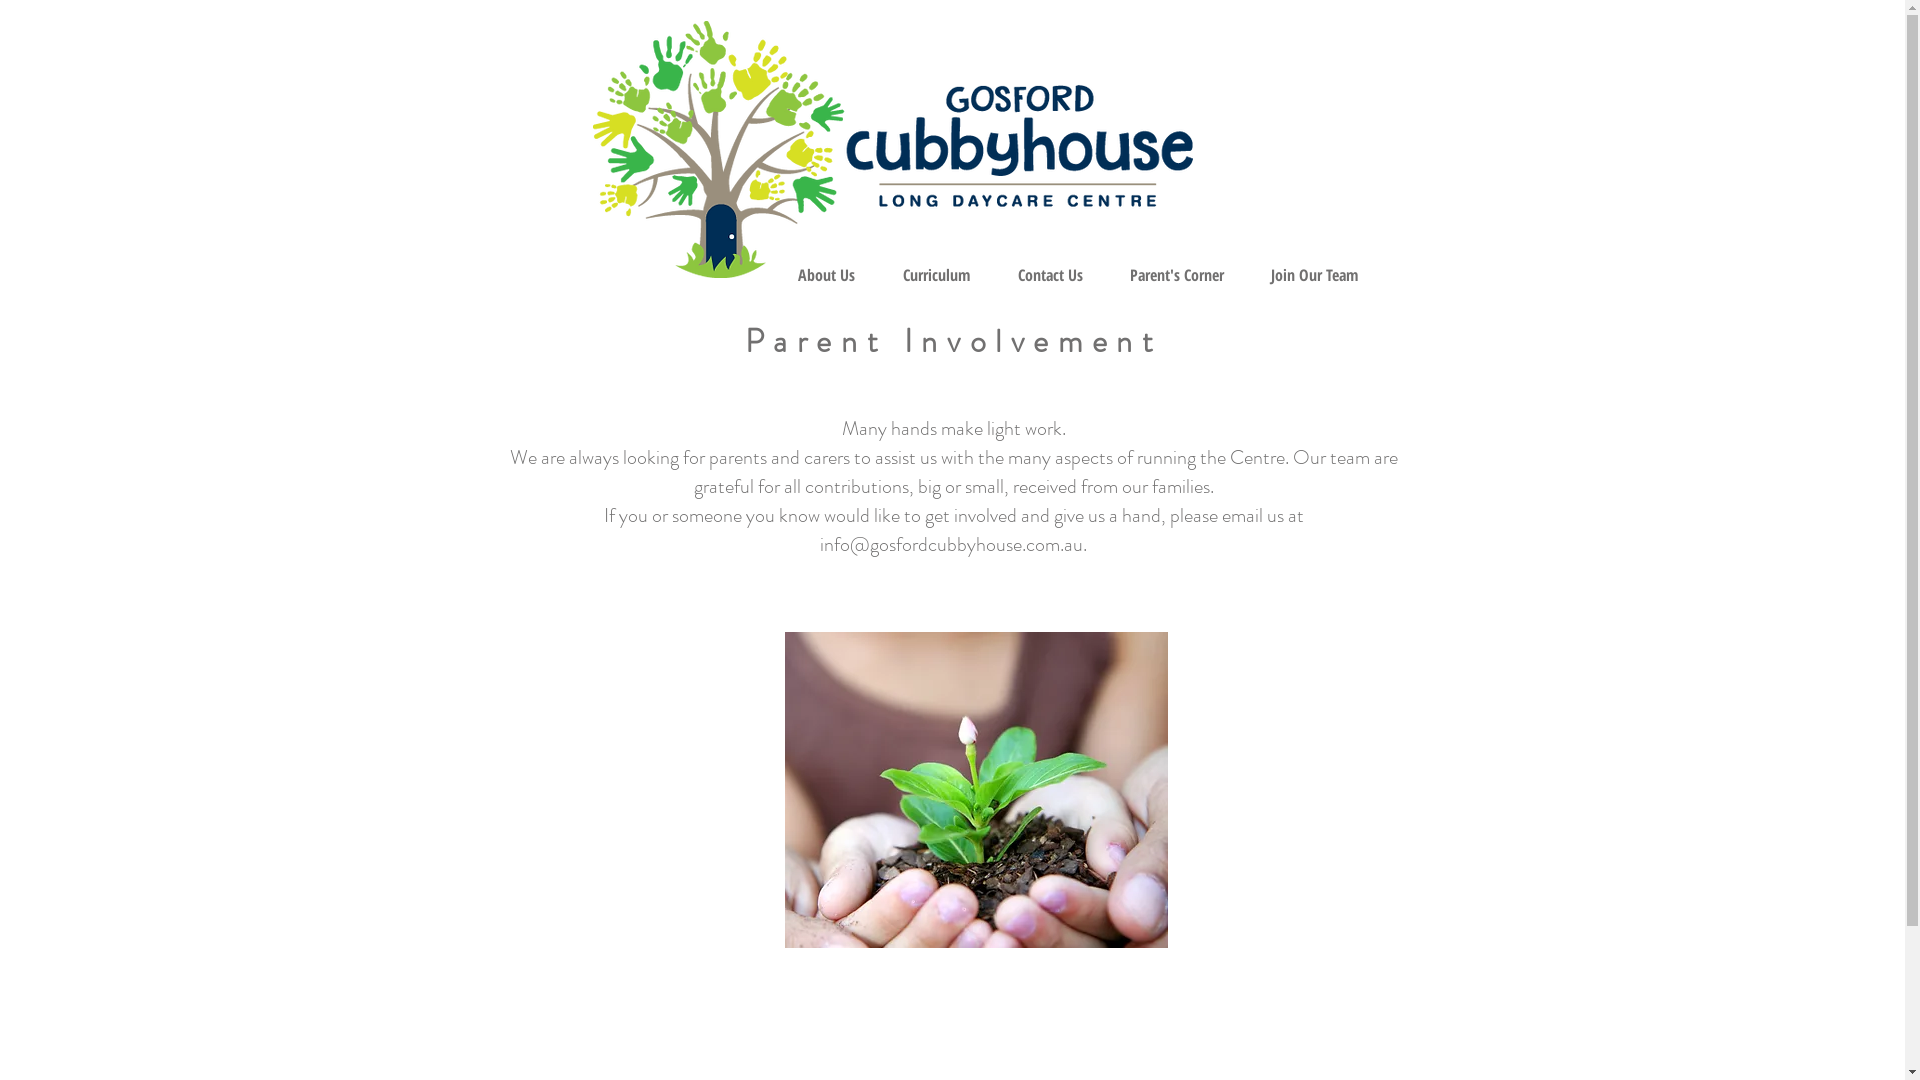  What do you see at coordinates (952, 544) in the screenshot?
I see `info@gosfordcubbyhouse.com.au` at bounding box center [952, 544].